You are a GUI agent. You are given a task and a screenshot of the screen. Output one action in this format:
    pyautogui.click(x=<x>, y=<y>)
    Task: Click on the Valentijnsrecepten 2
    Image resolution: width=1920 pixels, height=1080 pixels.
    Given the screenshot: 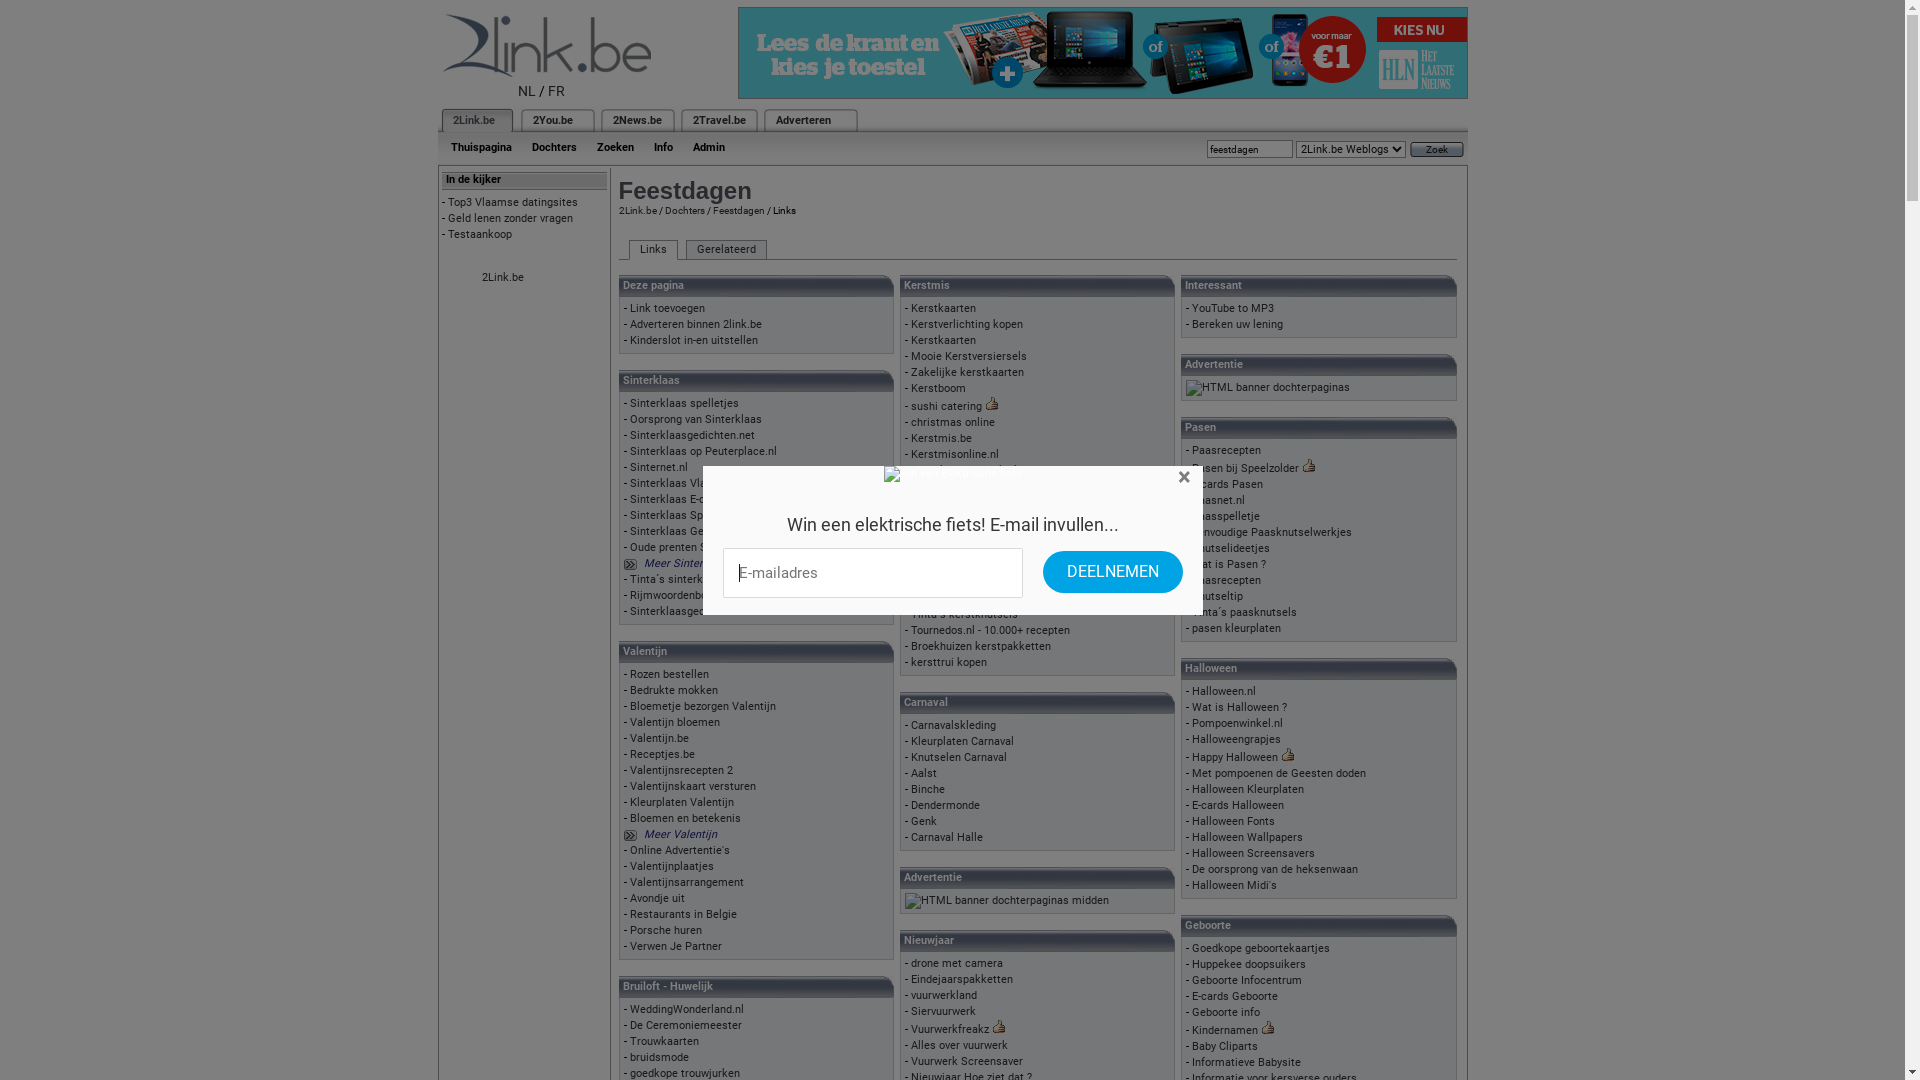 What is the action you would take?
    pyautogui.click(x=682, y=770)
    